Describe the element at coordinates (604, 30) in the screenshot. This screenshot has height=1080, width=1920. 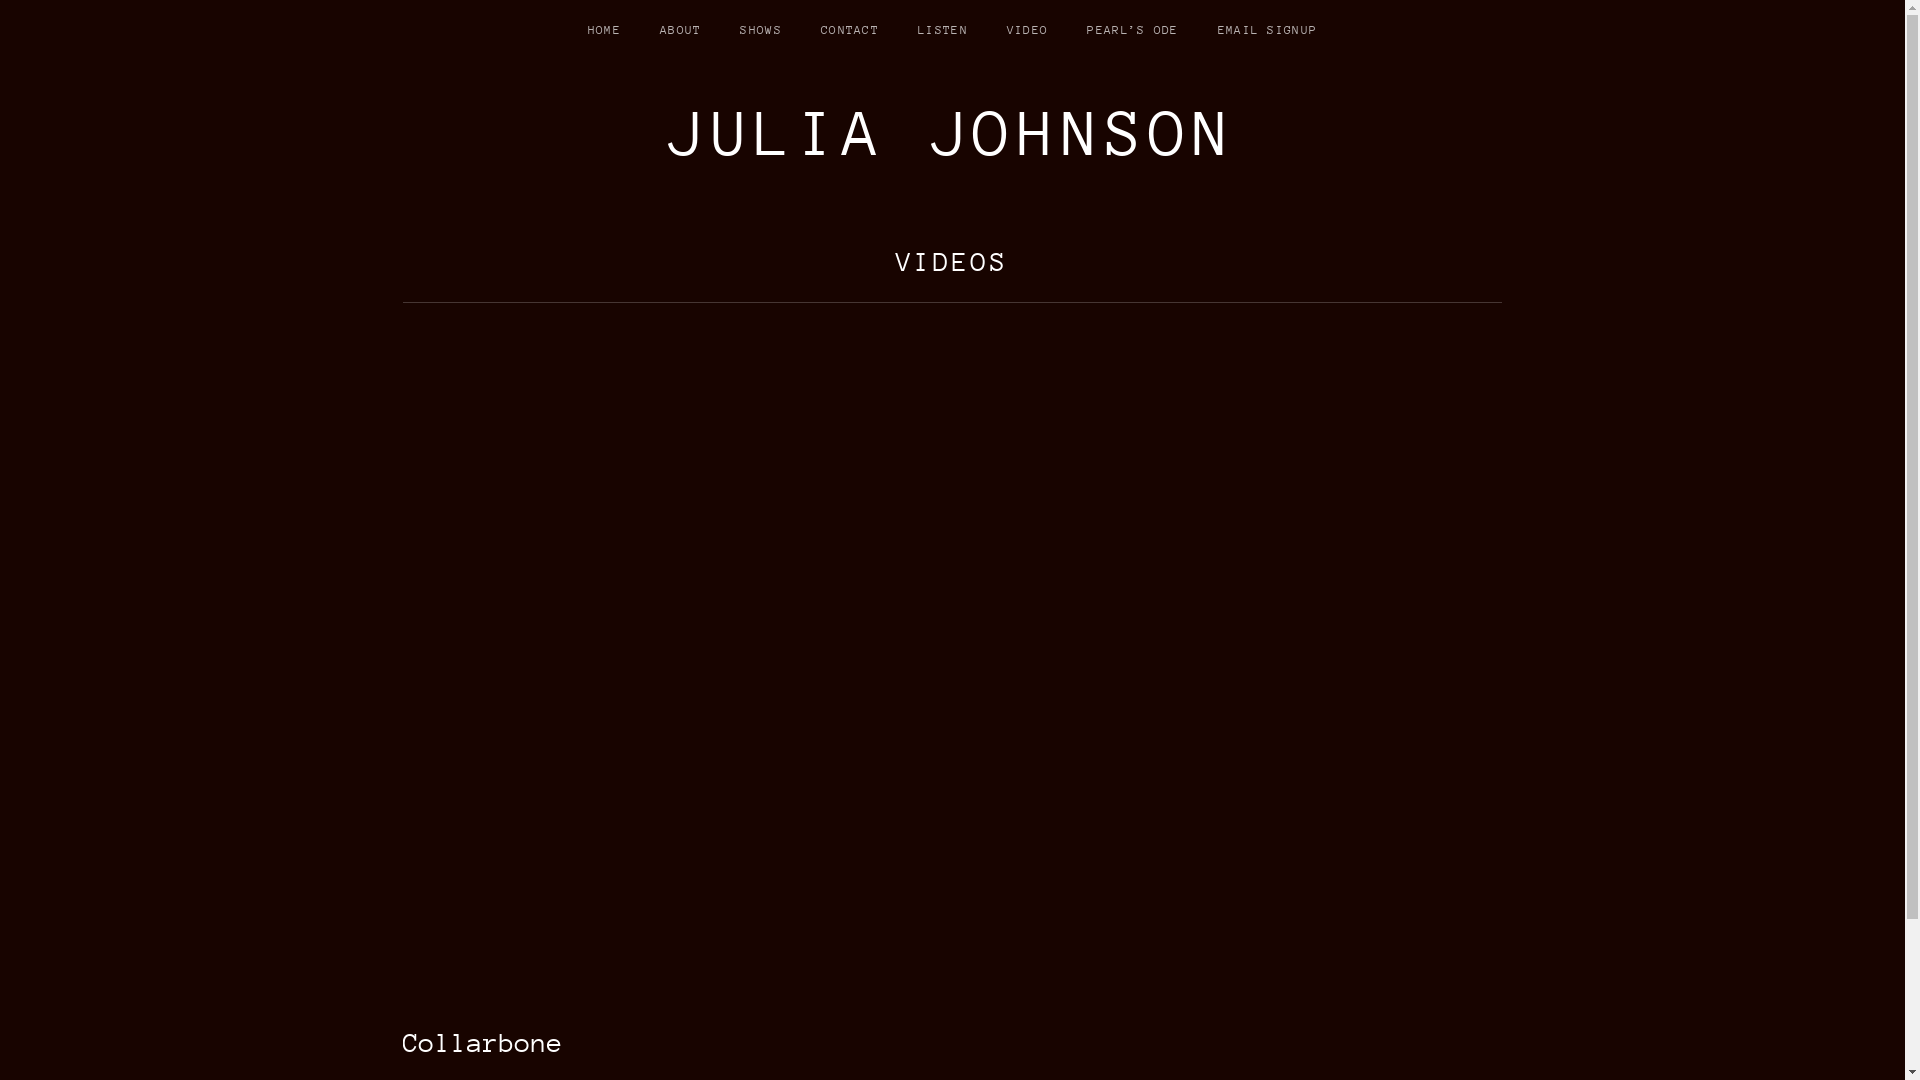
I see `HOME` at that location.